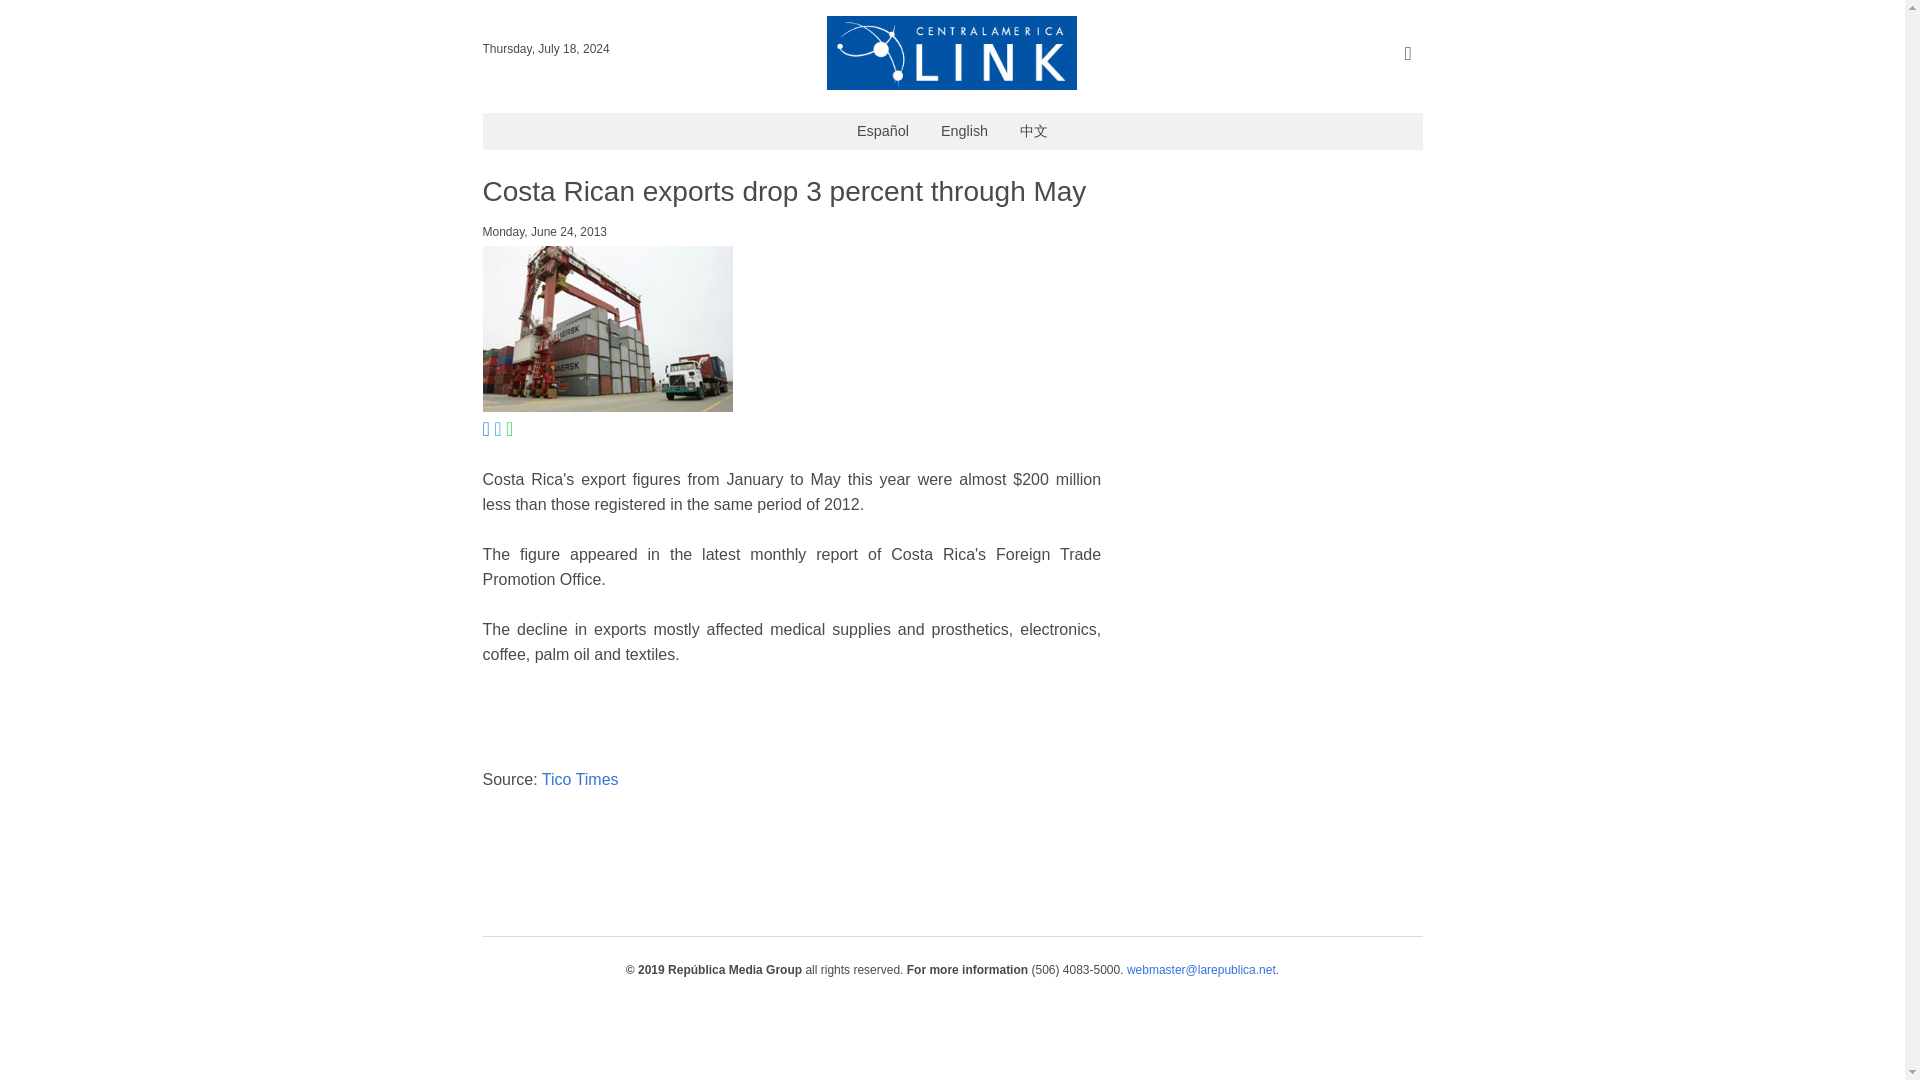  I want to click on Tico Times, so click(580, 780).